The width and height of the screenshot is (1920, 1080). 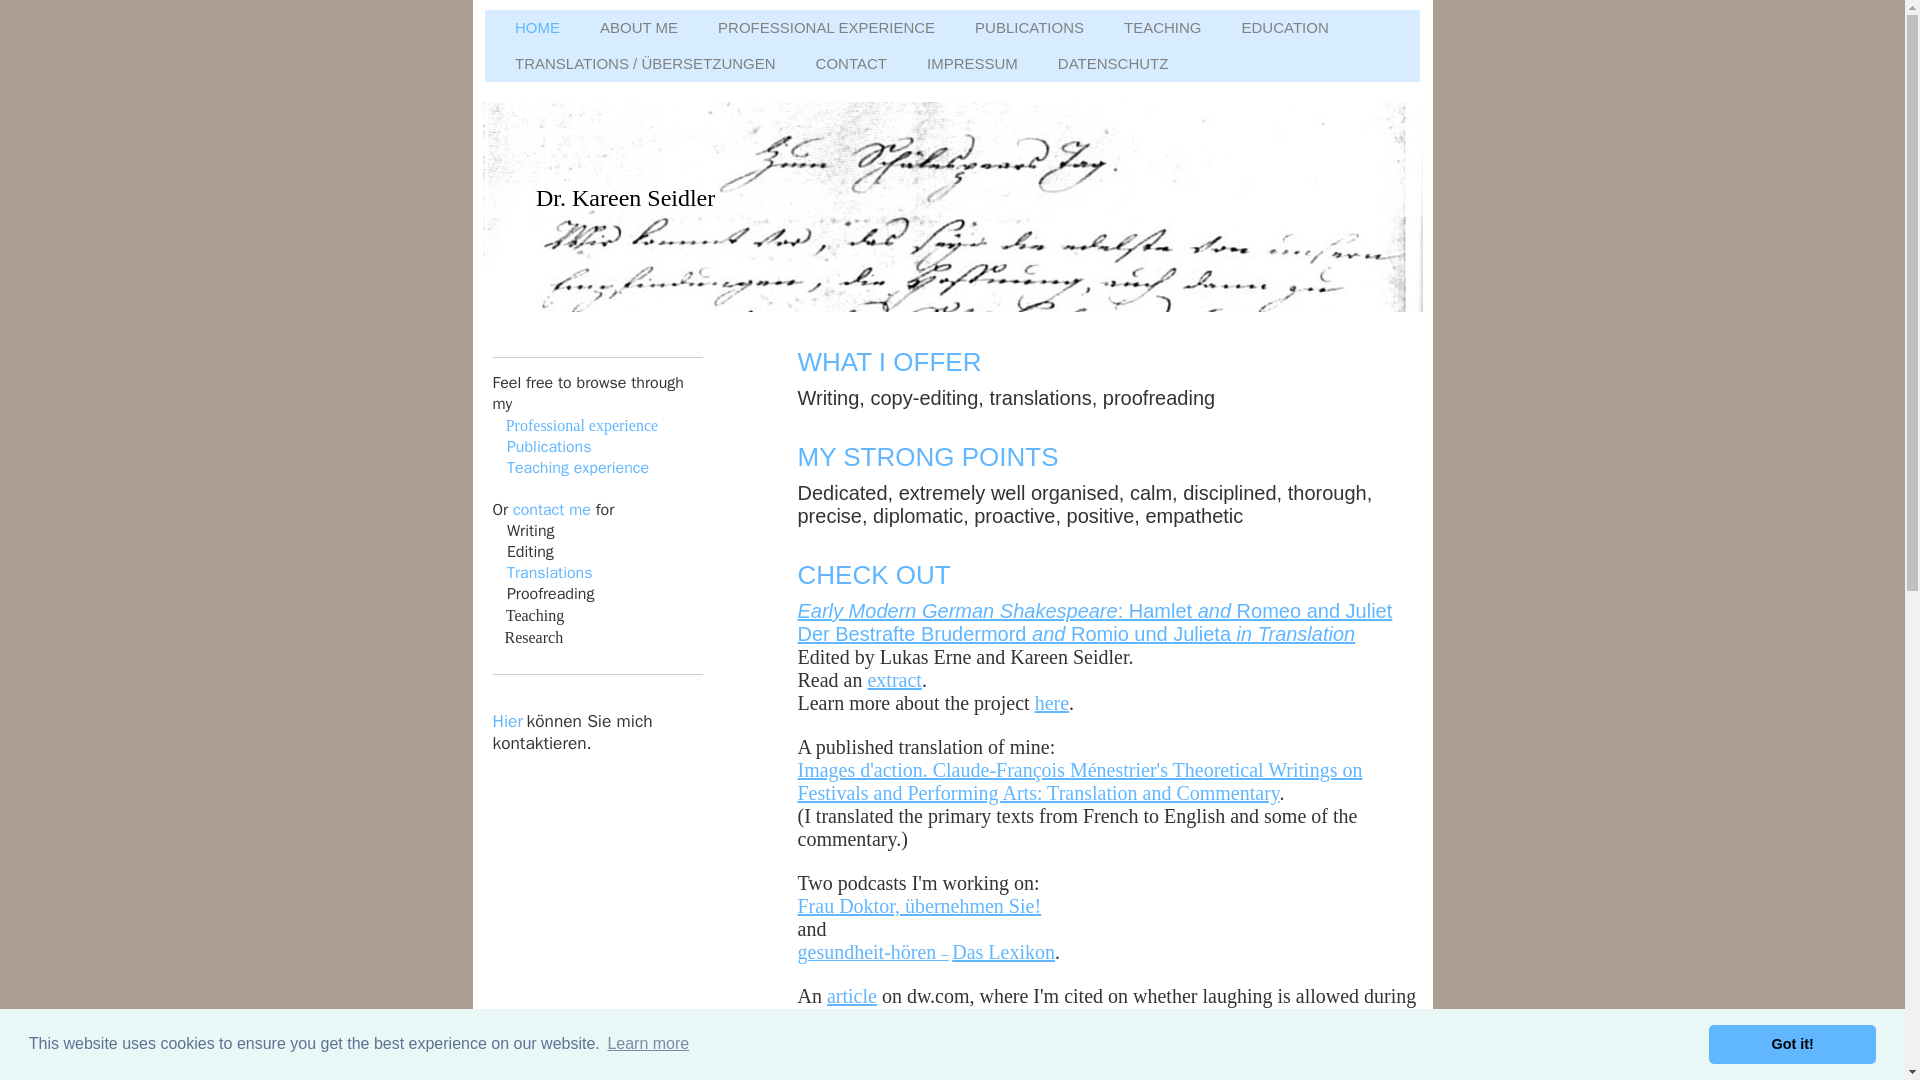 I want to click on PUBLICATIONS, so click(x=1029, y=32).